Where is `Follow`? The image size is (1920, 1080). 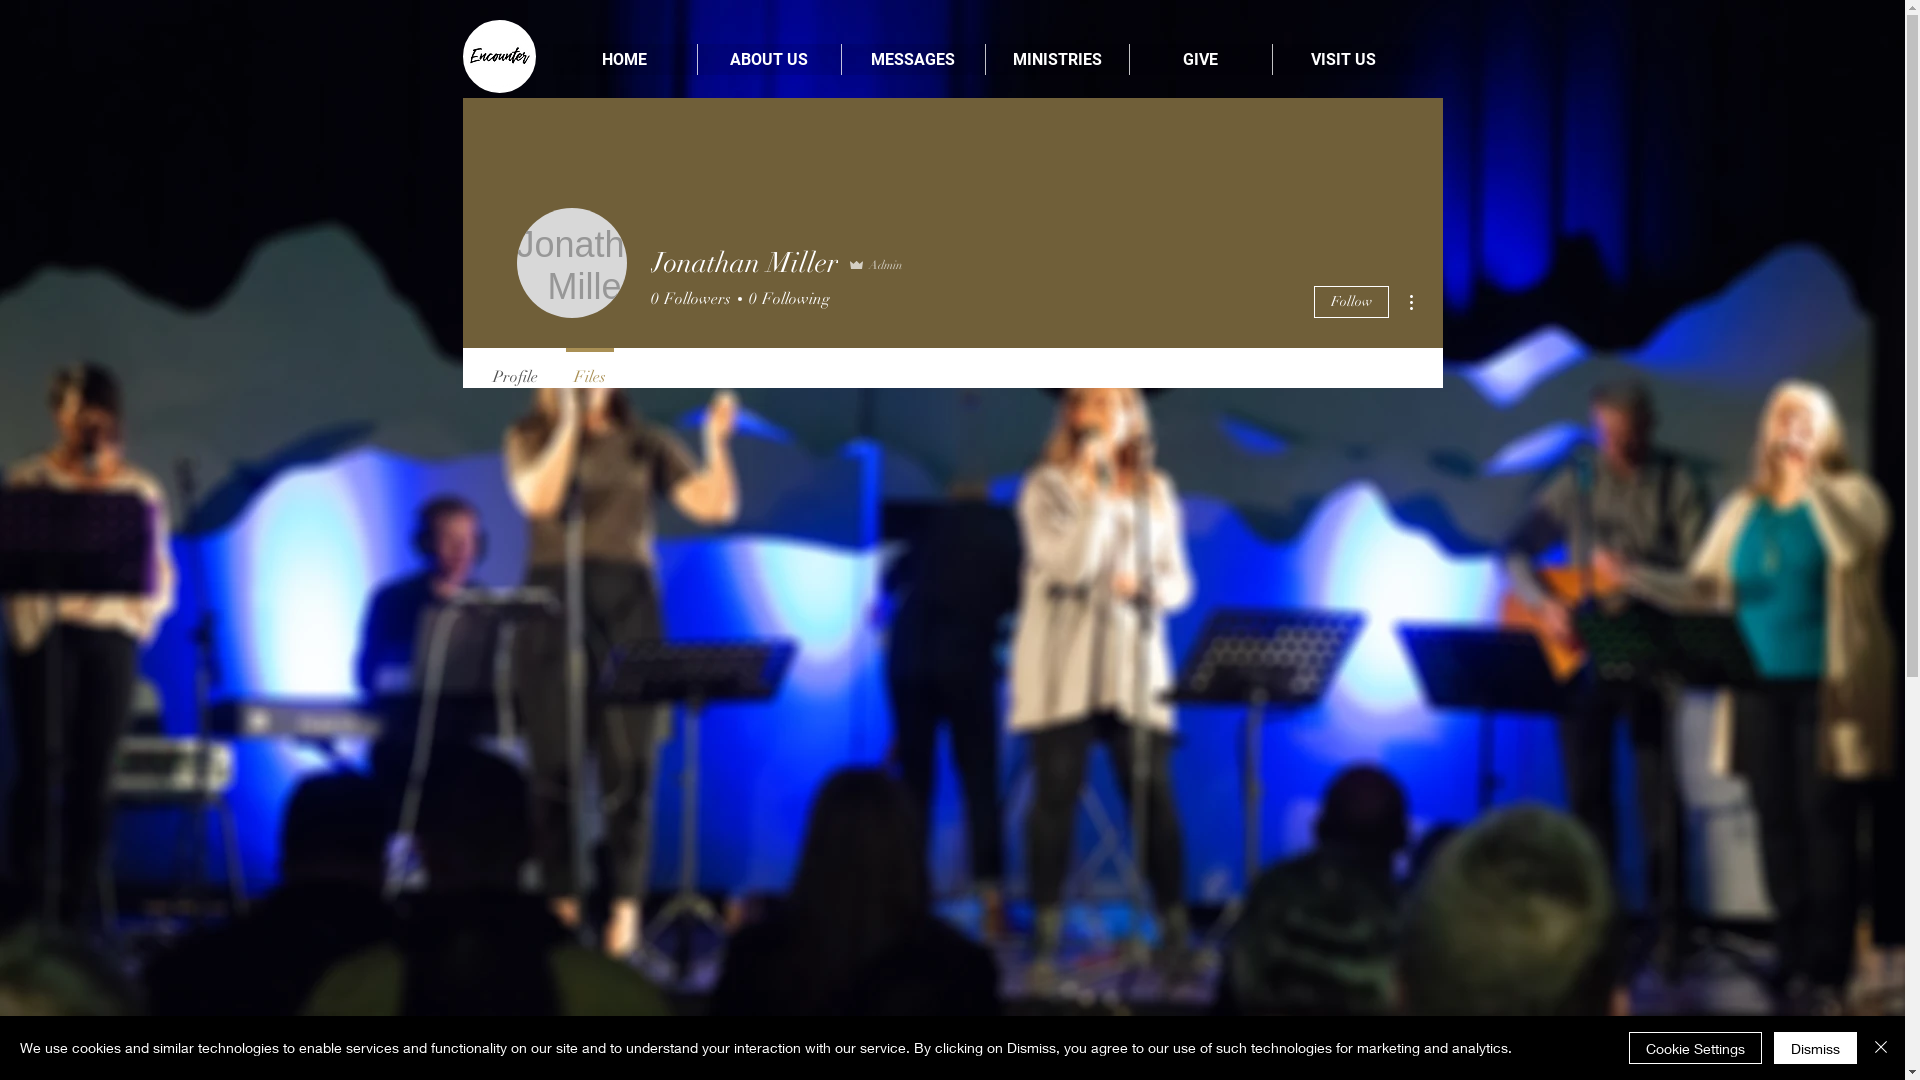 Follow is located at coordinates (1352, 302).